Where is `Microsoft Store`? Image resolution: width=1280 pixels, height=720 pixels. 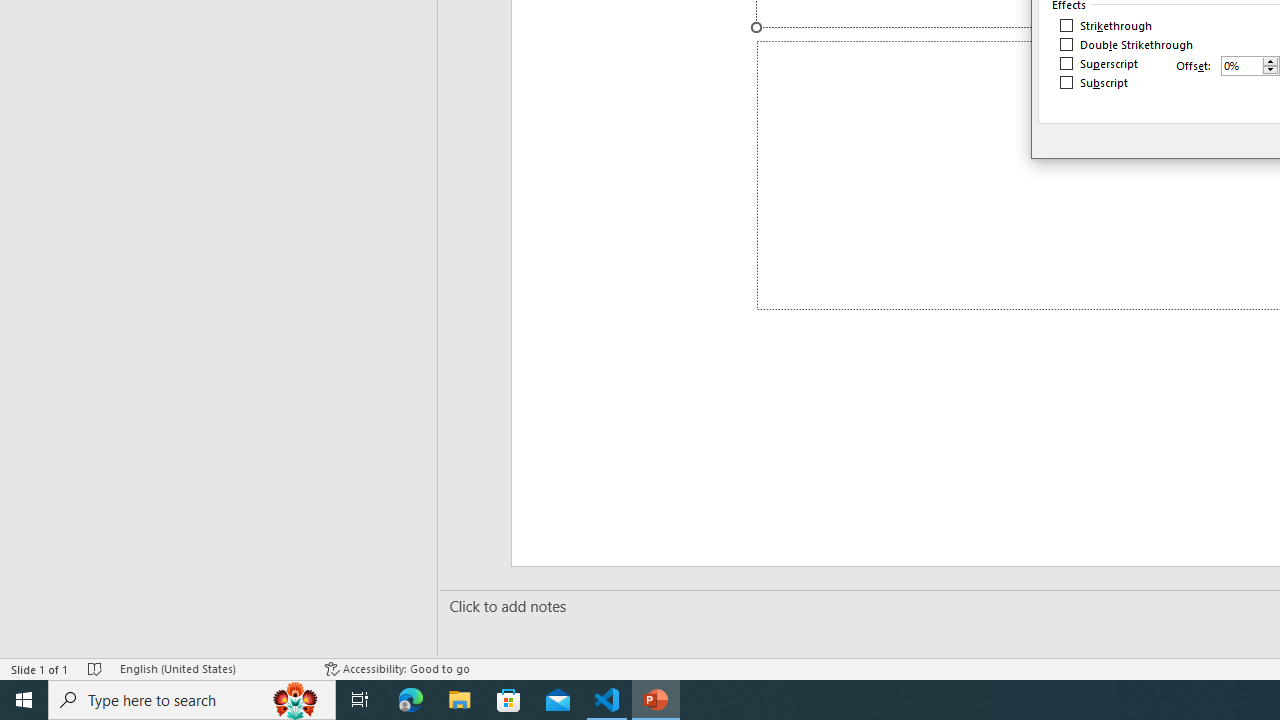 Microsoft Store is located at coordinates (509, 700).